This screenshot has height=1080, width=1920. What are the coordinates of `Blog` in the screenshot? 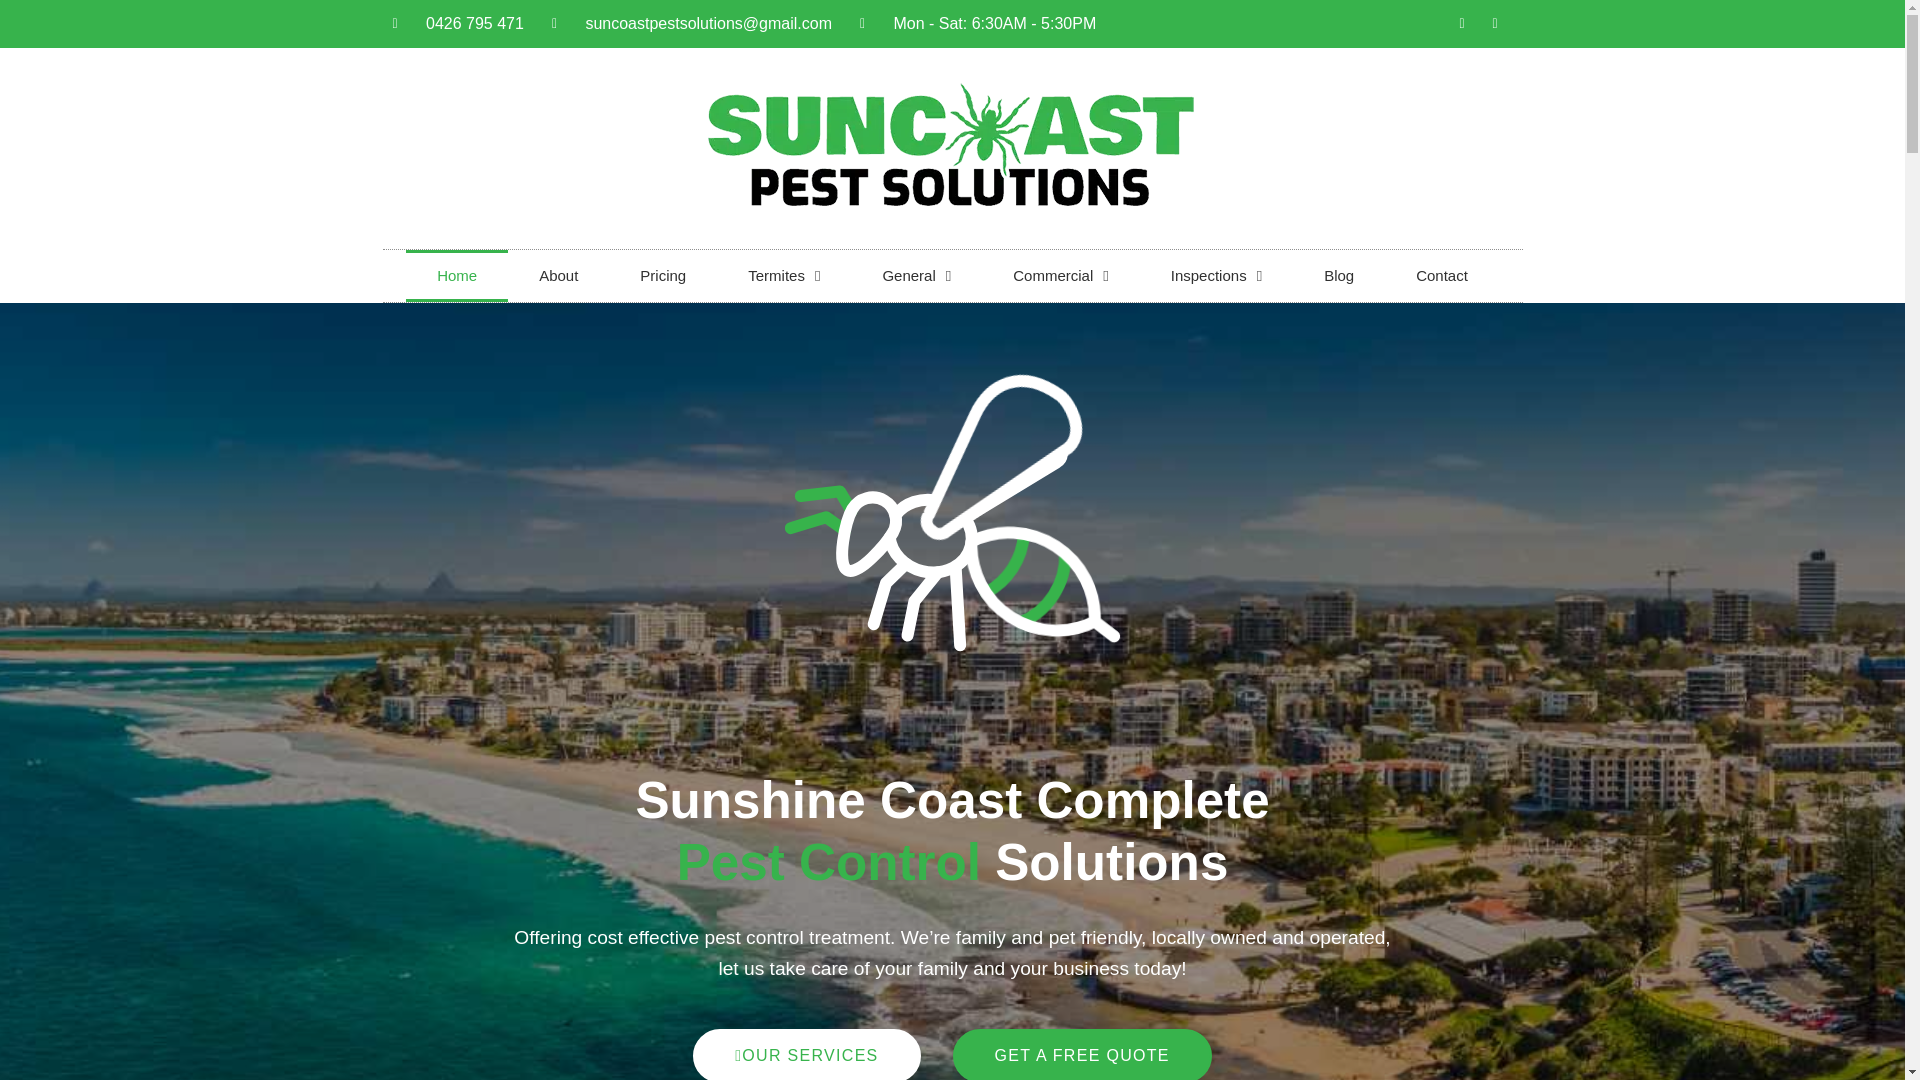 It's located at (1338, 276).